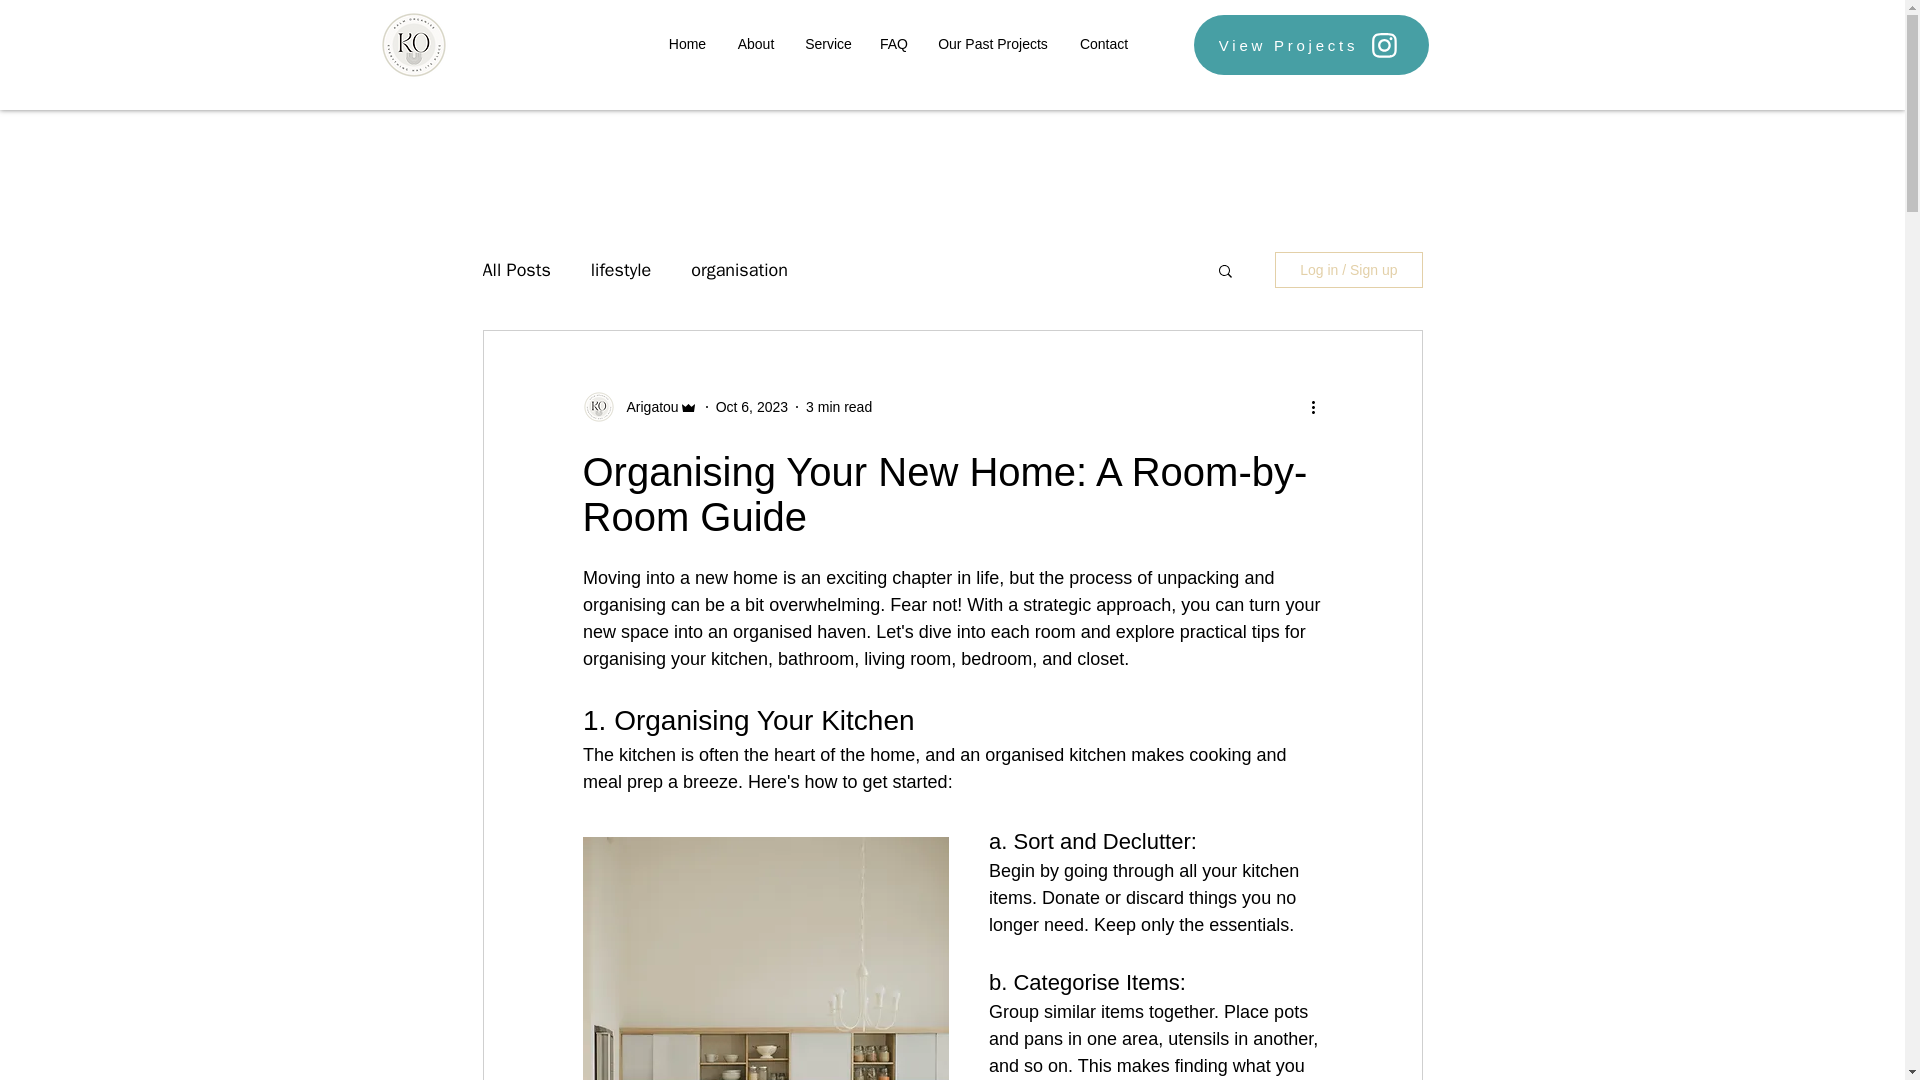  What do you see at coordinates (993, 44) in the screenshot?
I see `Our Past Projects` at bounding box center [993, 44].